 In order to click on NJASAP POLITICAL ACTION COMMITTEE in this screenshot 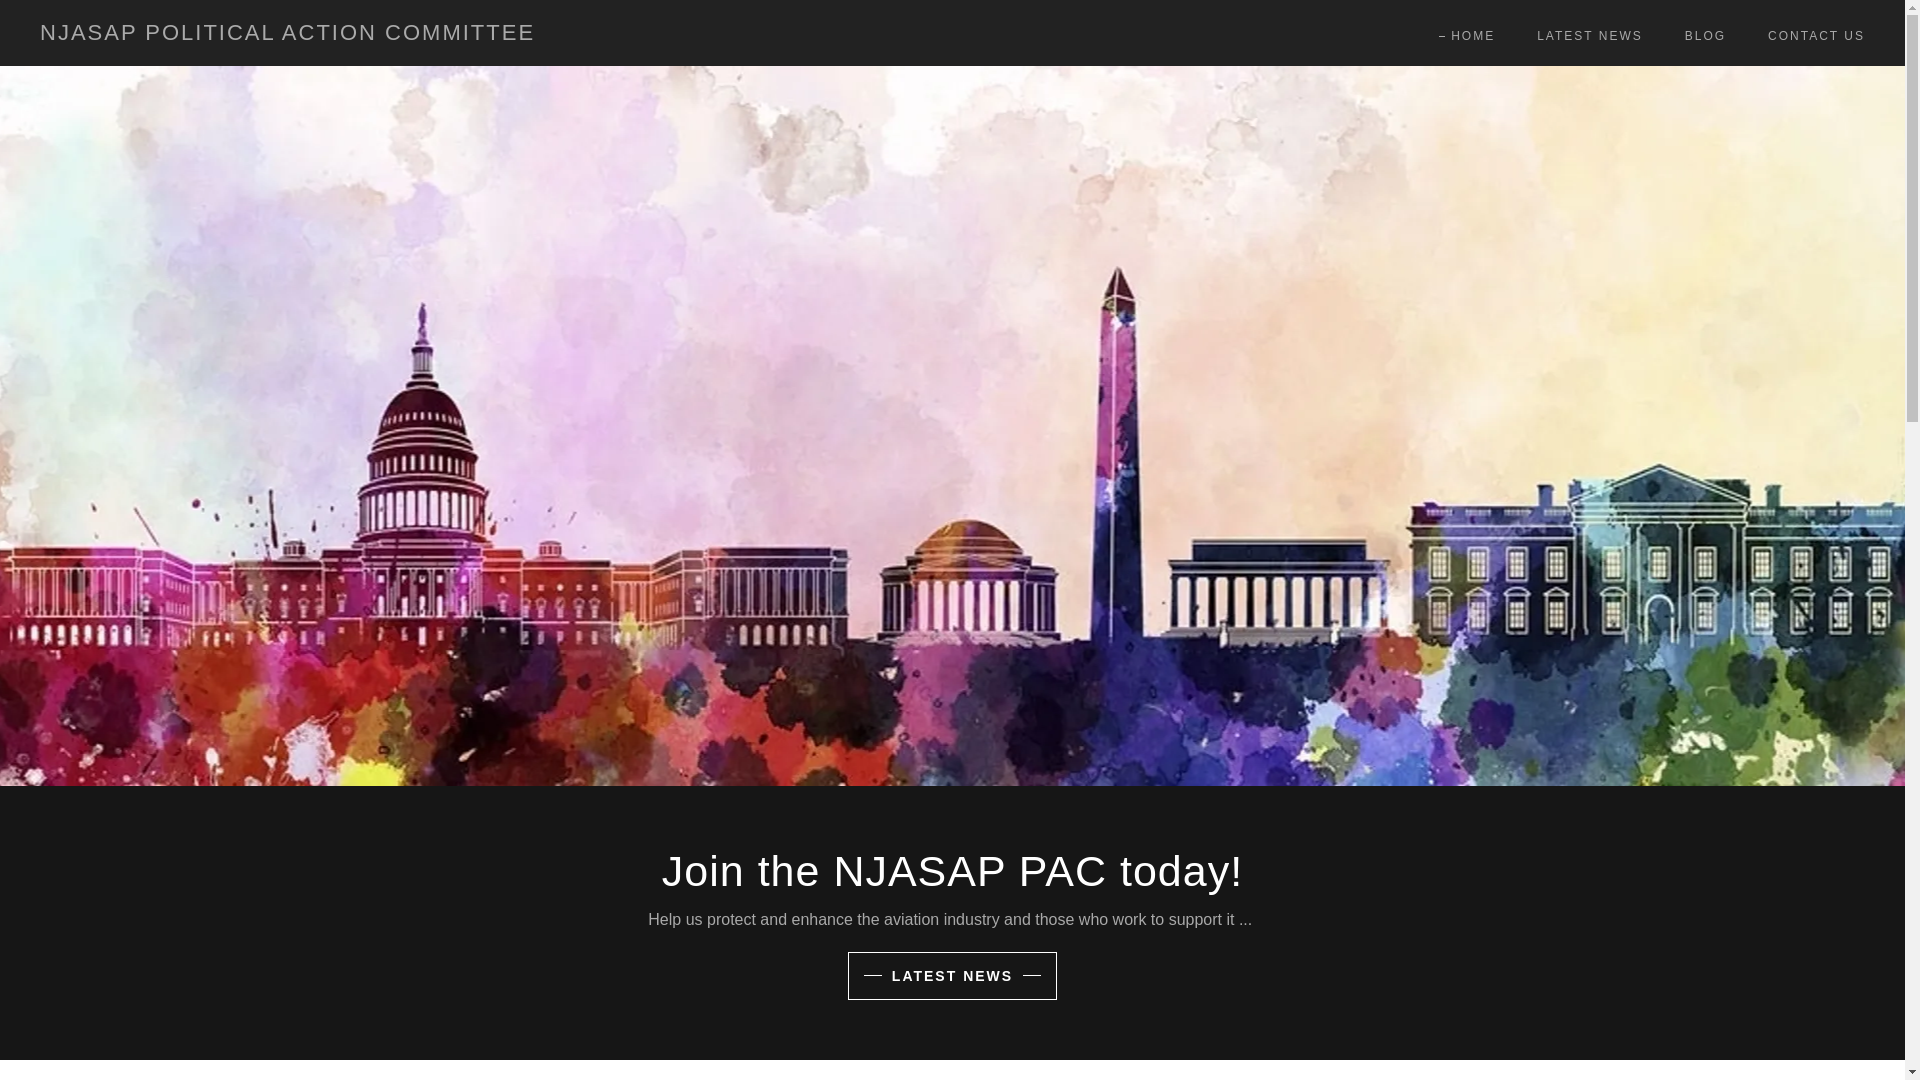, I will do `click(390, 33)`.